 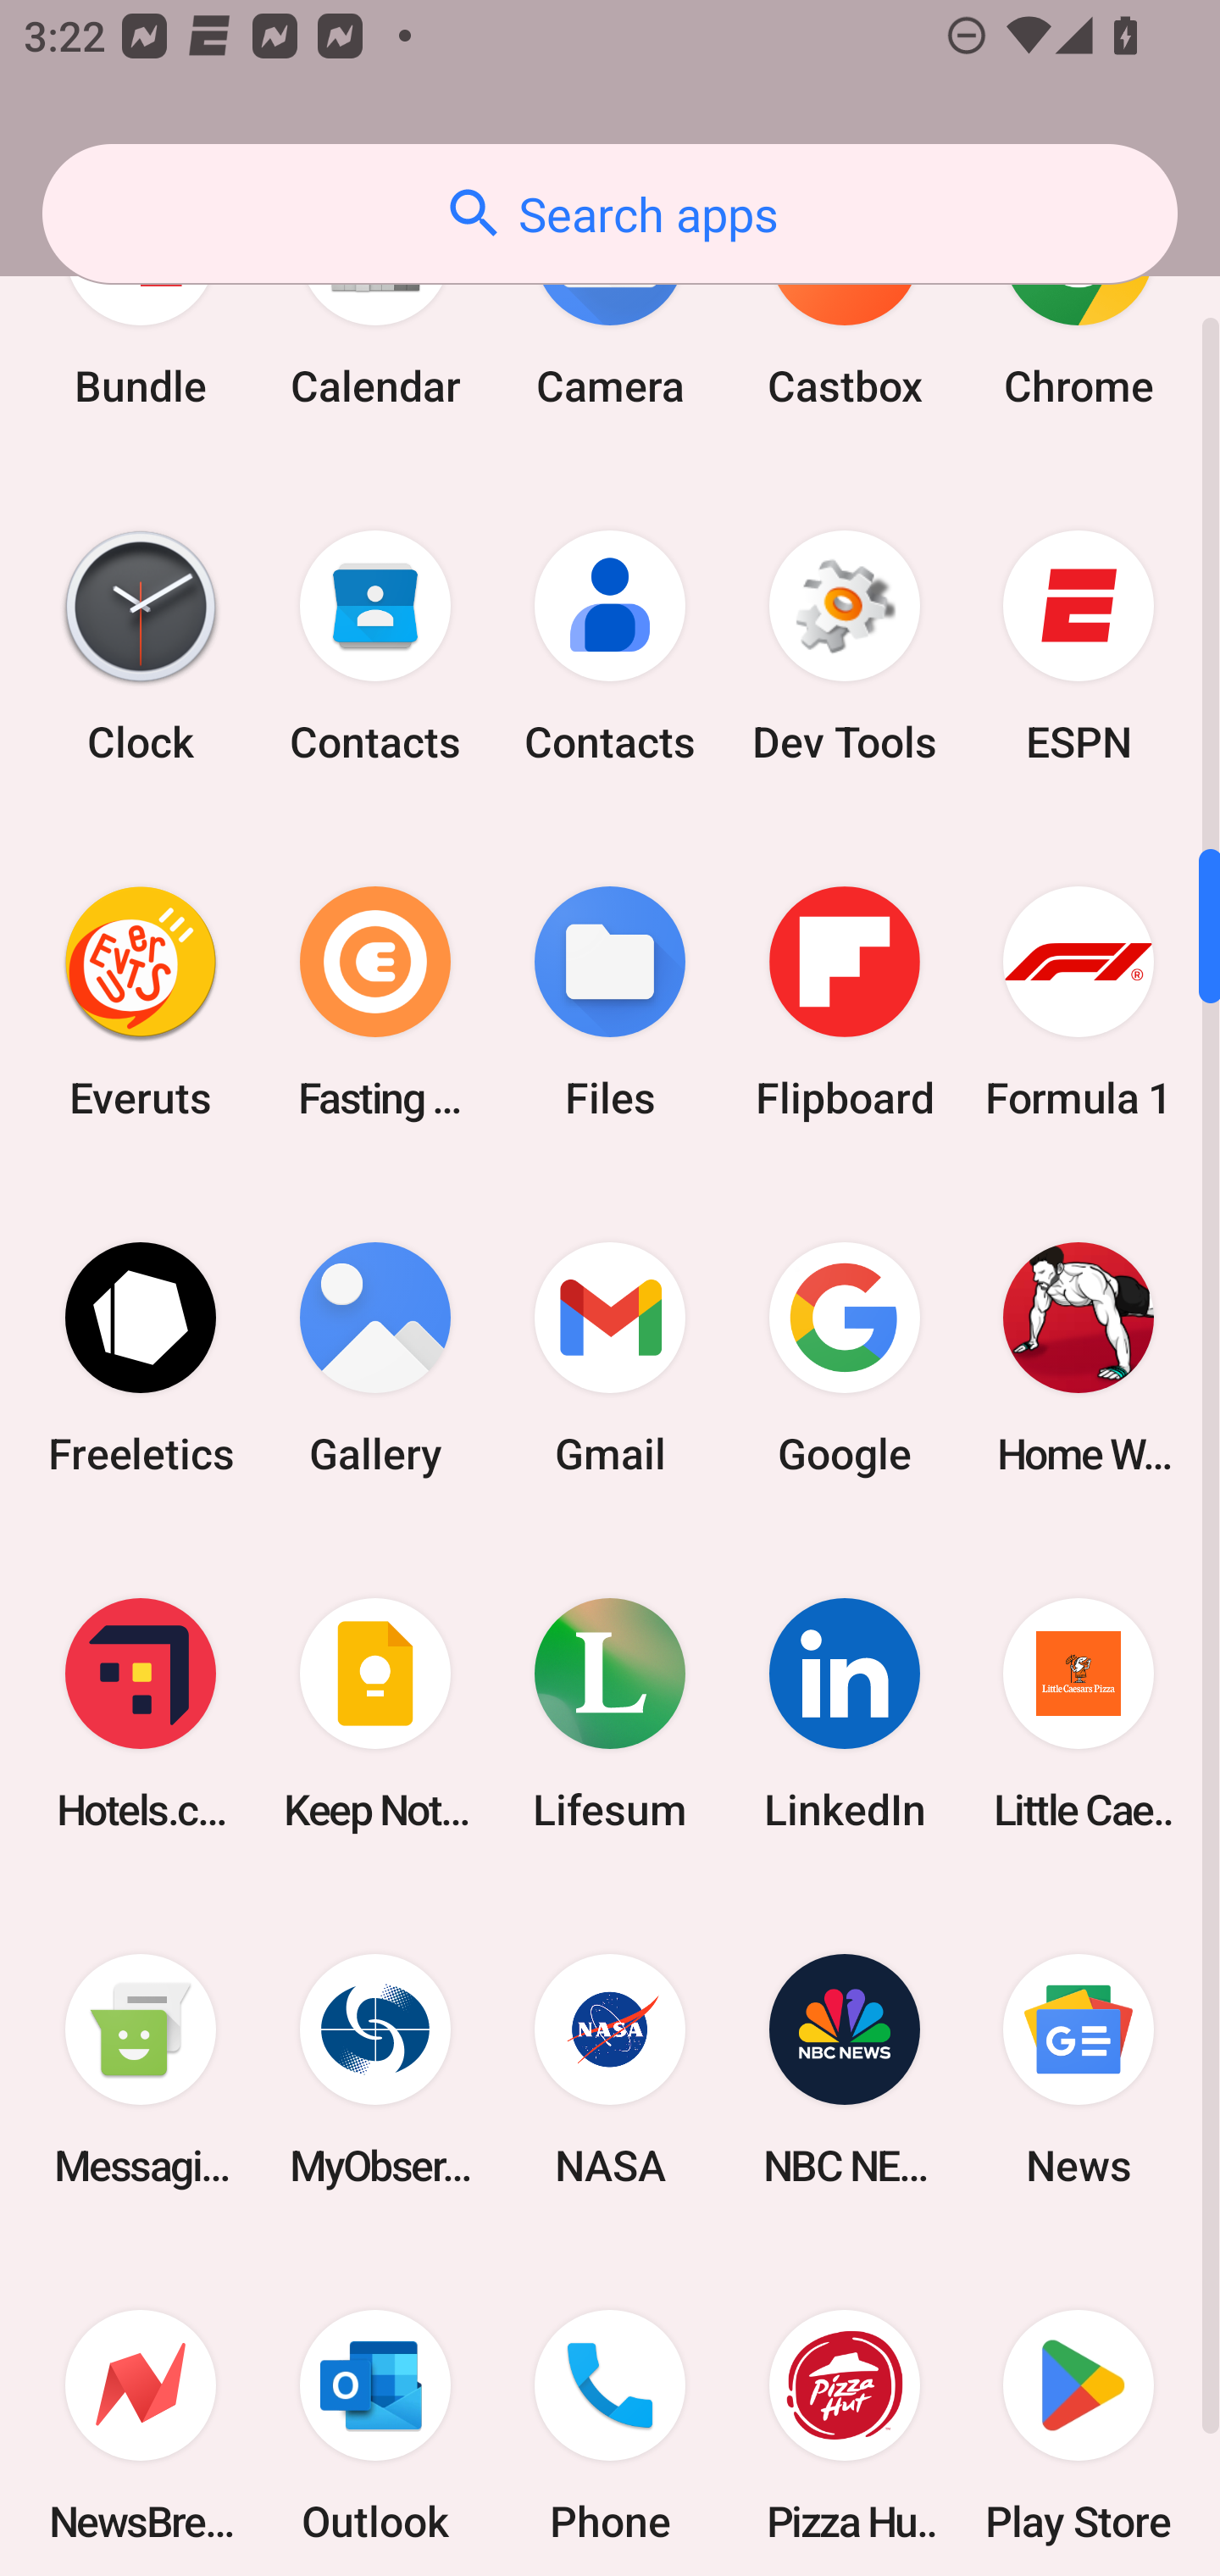 I want to click on Keep Notes, so click(x=375, y=1713).